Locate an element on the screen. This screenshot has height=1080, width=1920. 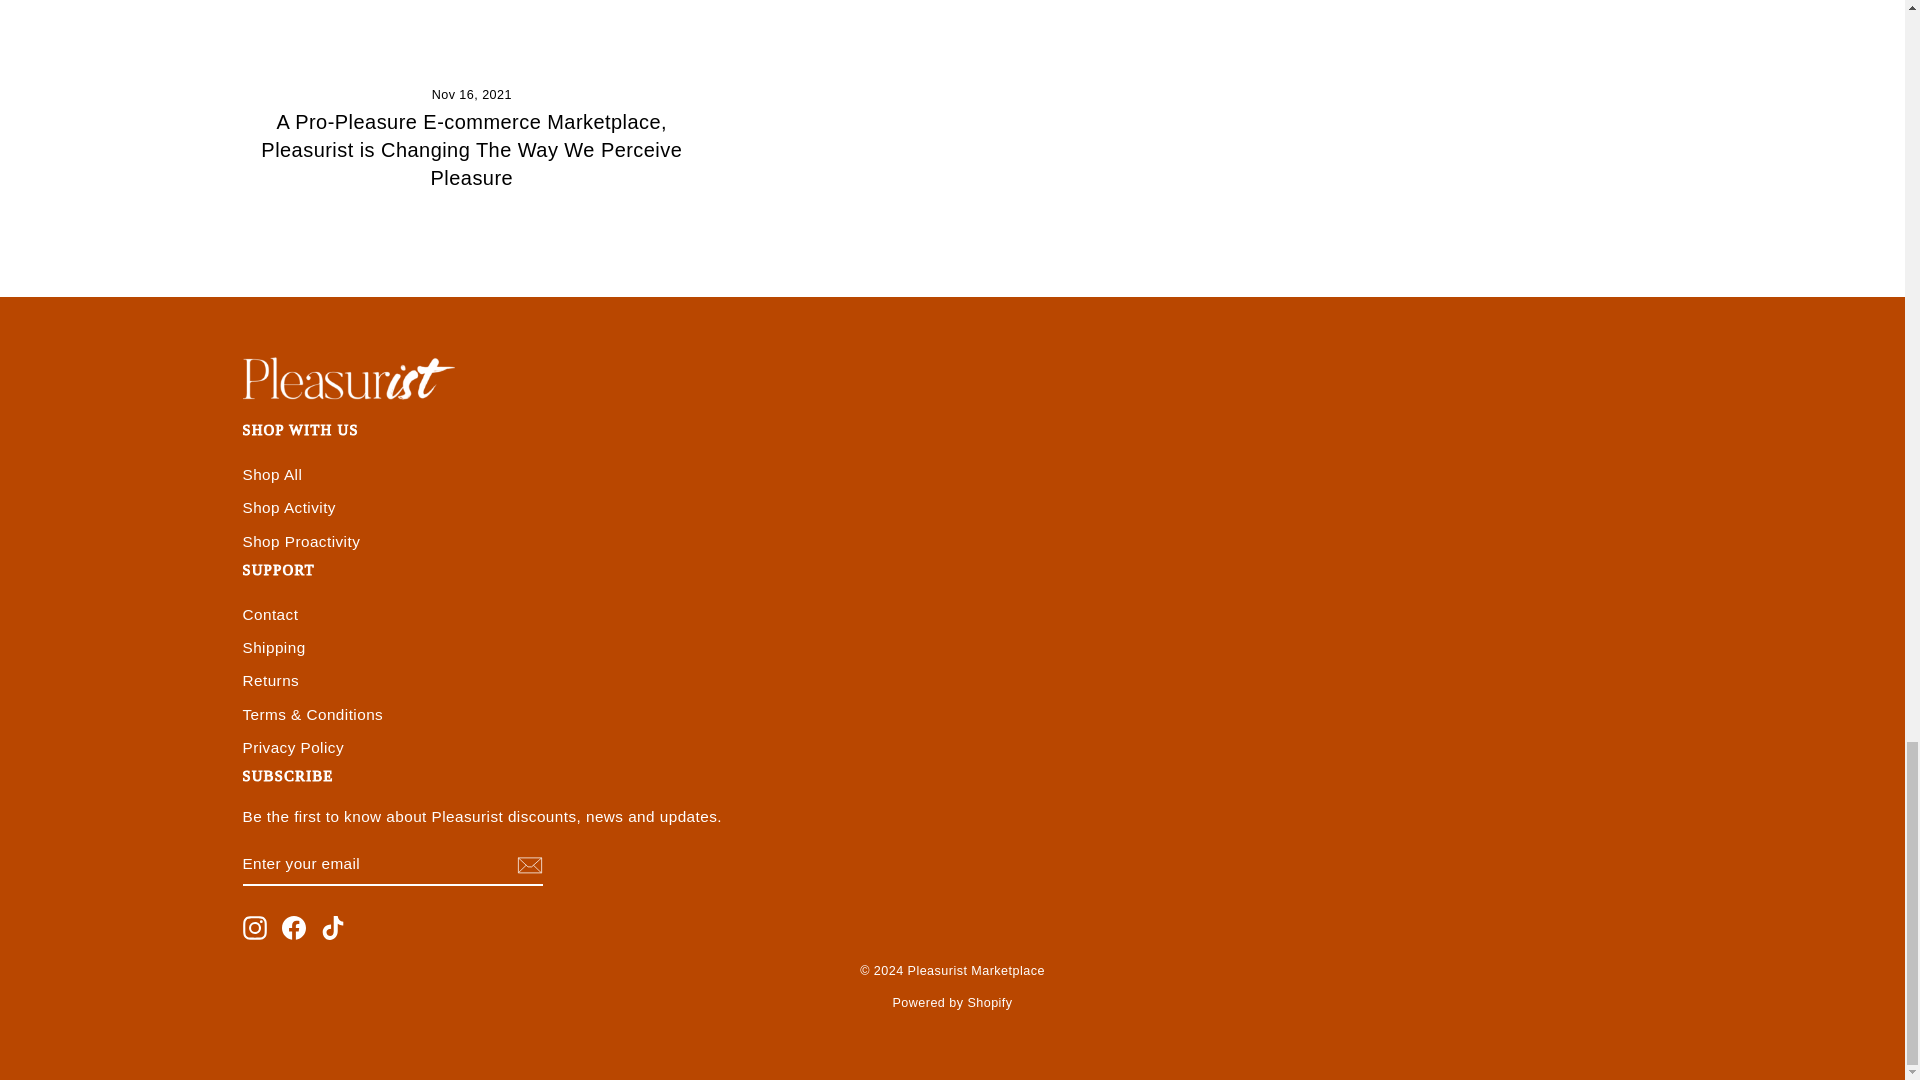
Pleasurist Marketplace on Facebook is located at coordinates (294, 927).